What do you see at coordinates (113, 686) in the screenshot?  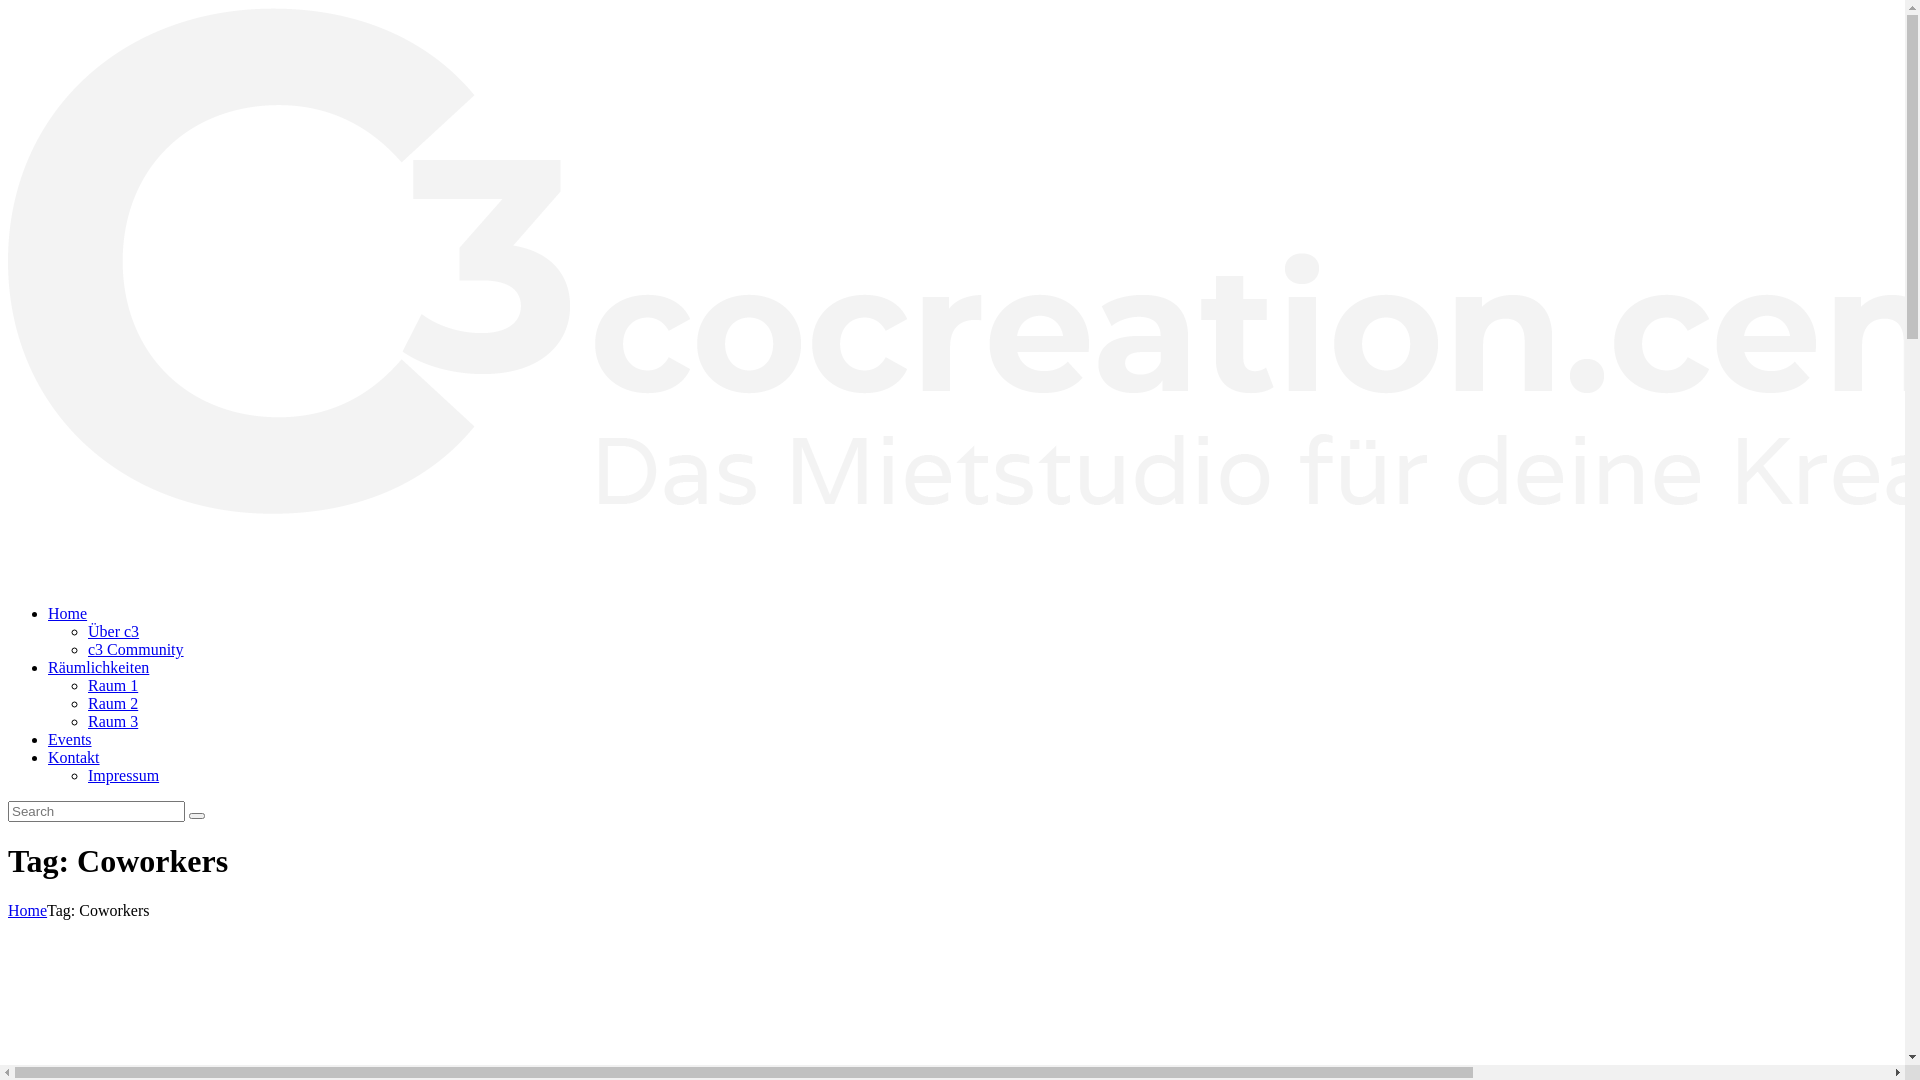 I see `Raum 1` at bounding box center [113, 686].